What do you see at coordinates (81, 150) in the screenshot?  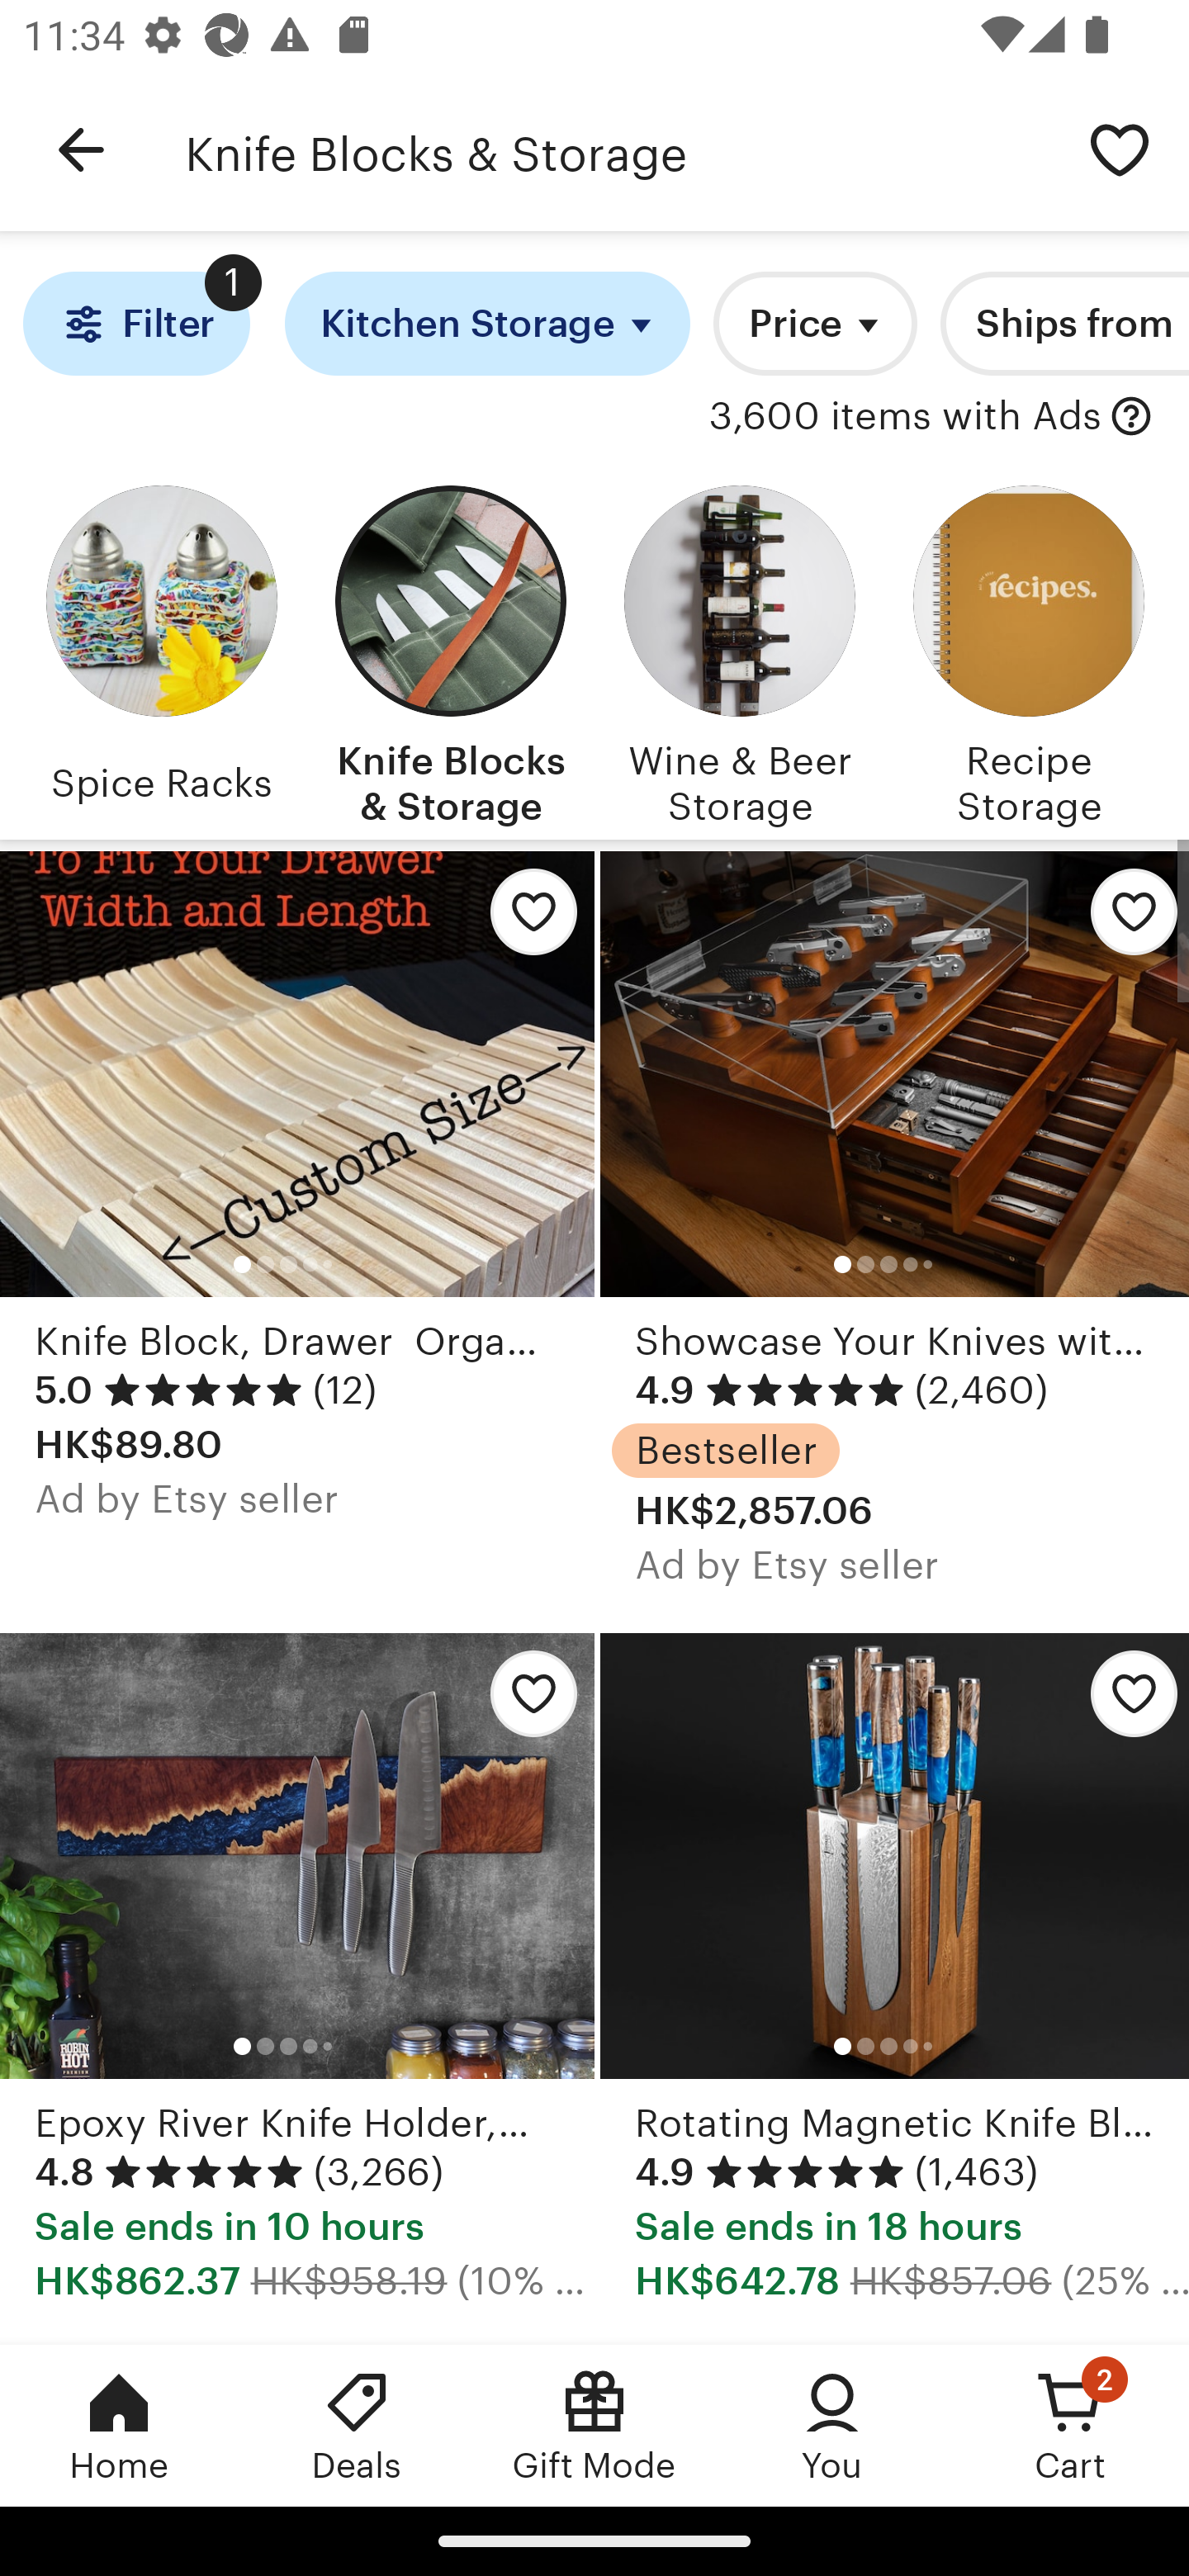 I see `Navigate up` at bounding box center [81, 150].